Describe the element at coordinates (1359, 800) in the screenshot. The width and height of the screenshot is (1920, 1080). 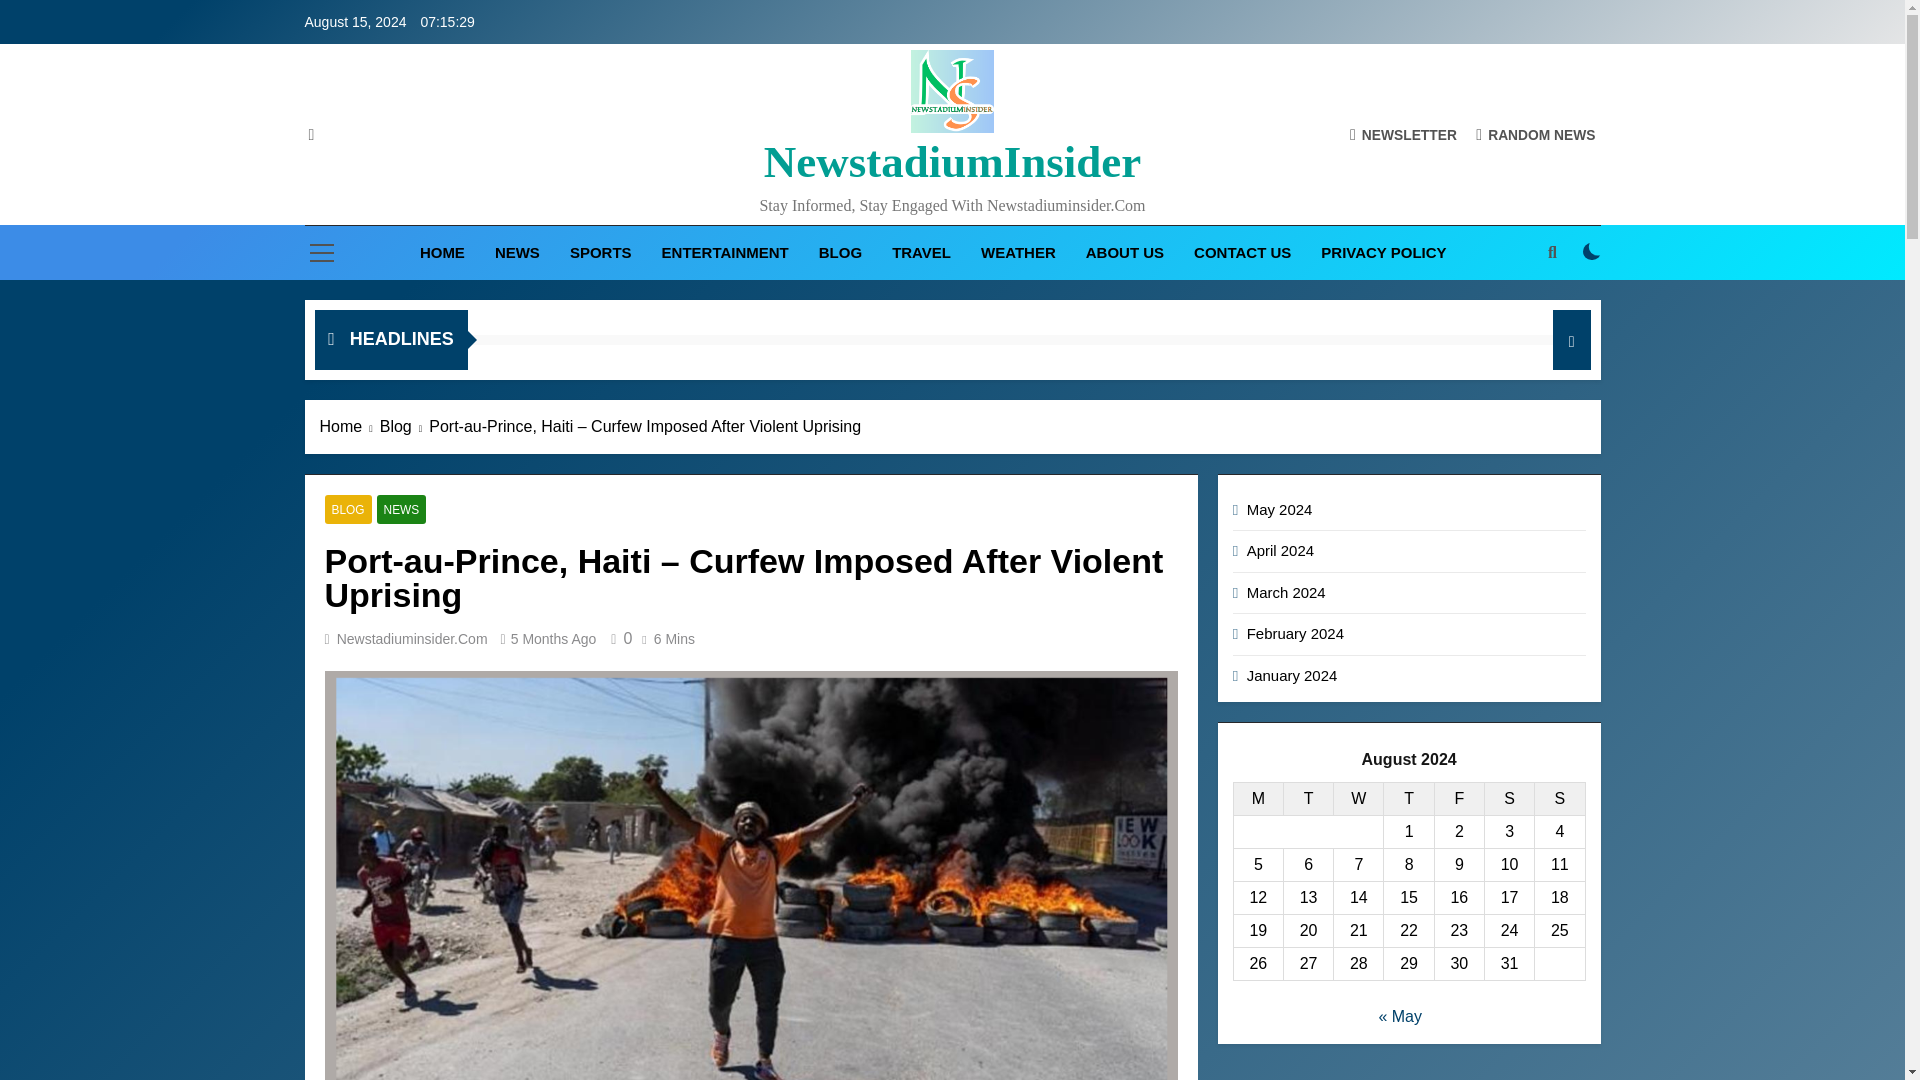
I see `Wednesday` at that location.